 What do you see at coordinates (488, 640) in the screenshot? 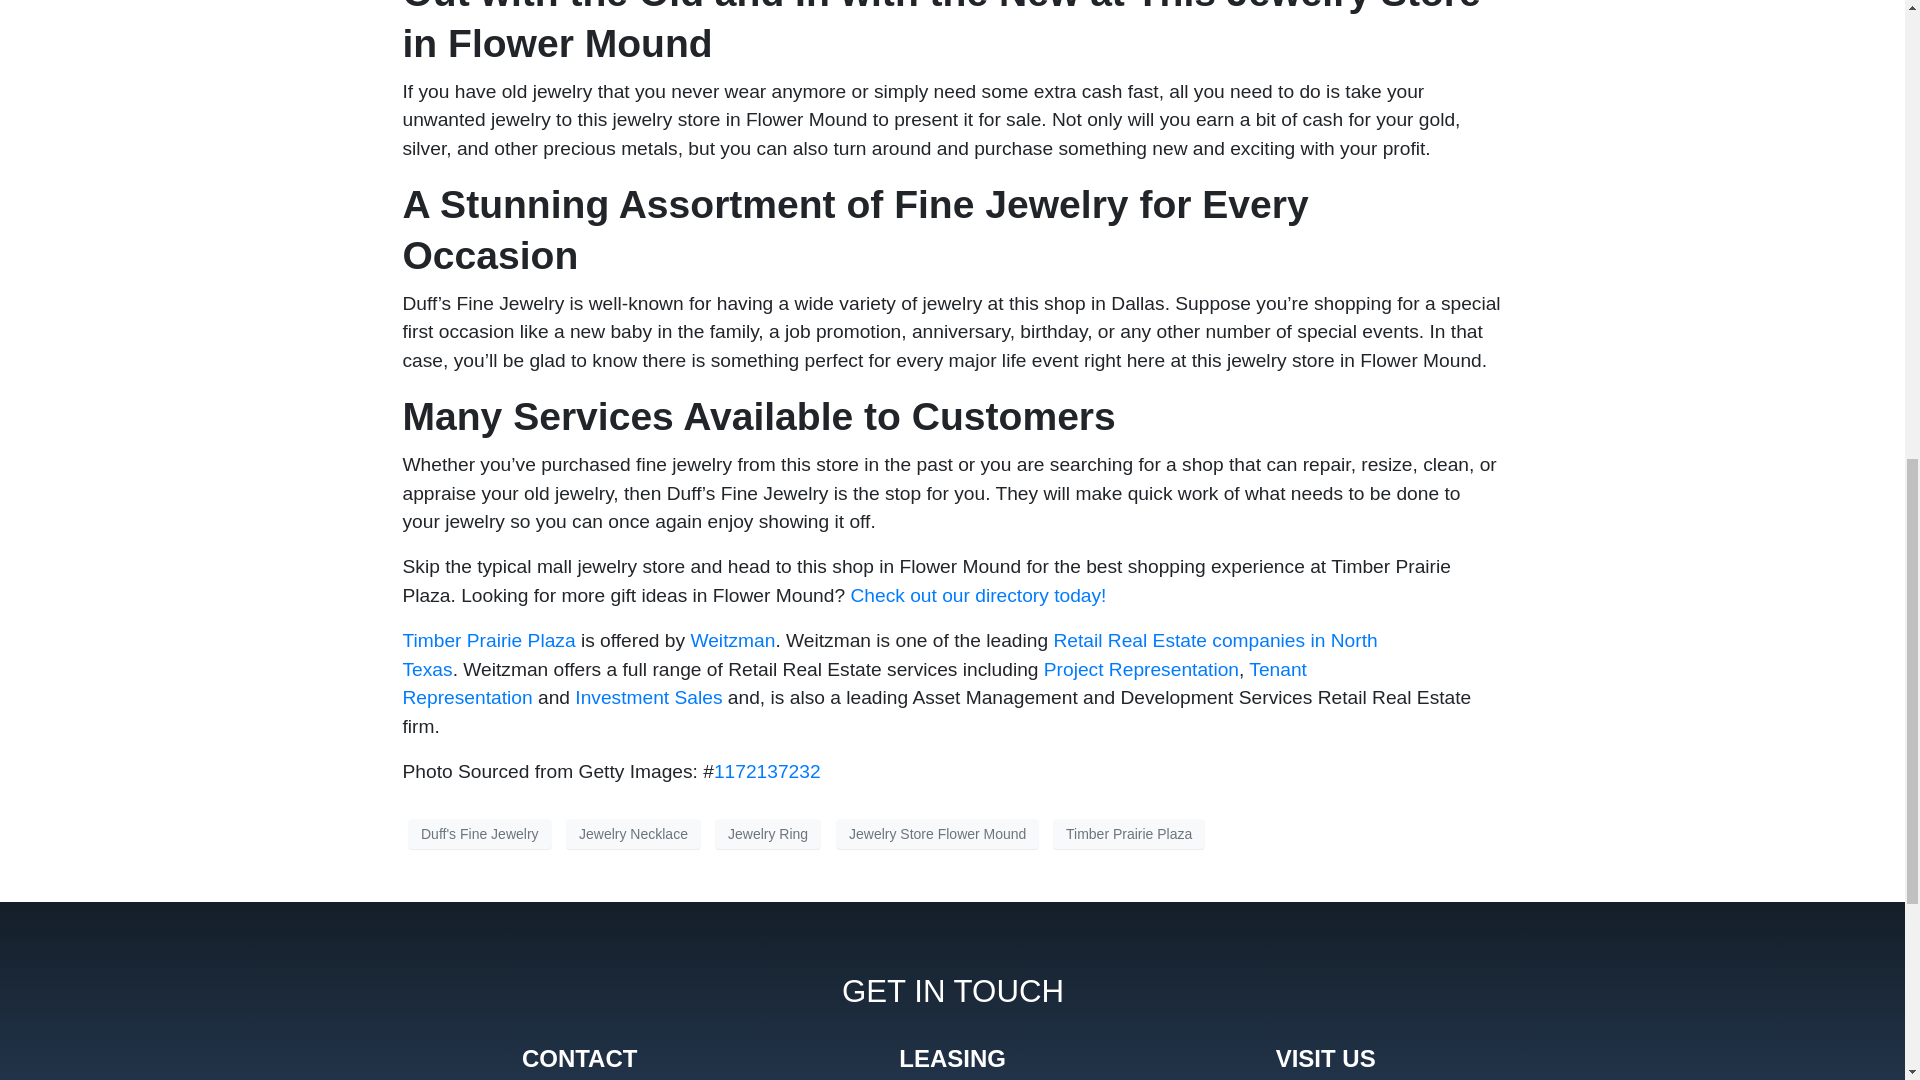
I see `Timber Prairie Plaza` at bounding box center [488, 640].